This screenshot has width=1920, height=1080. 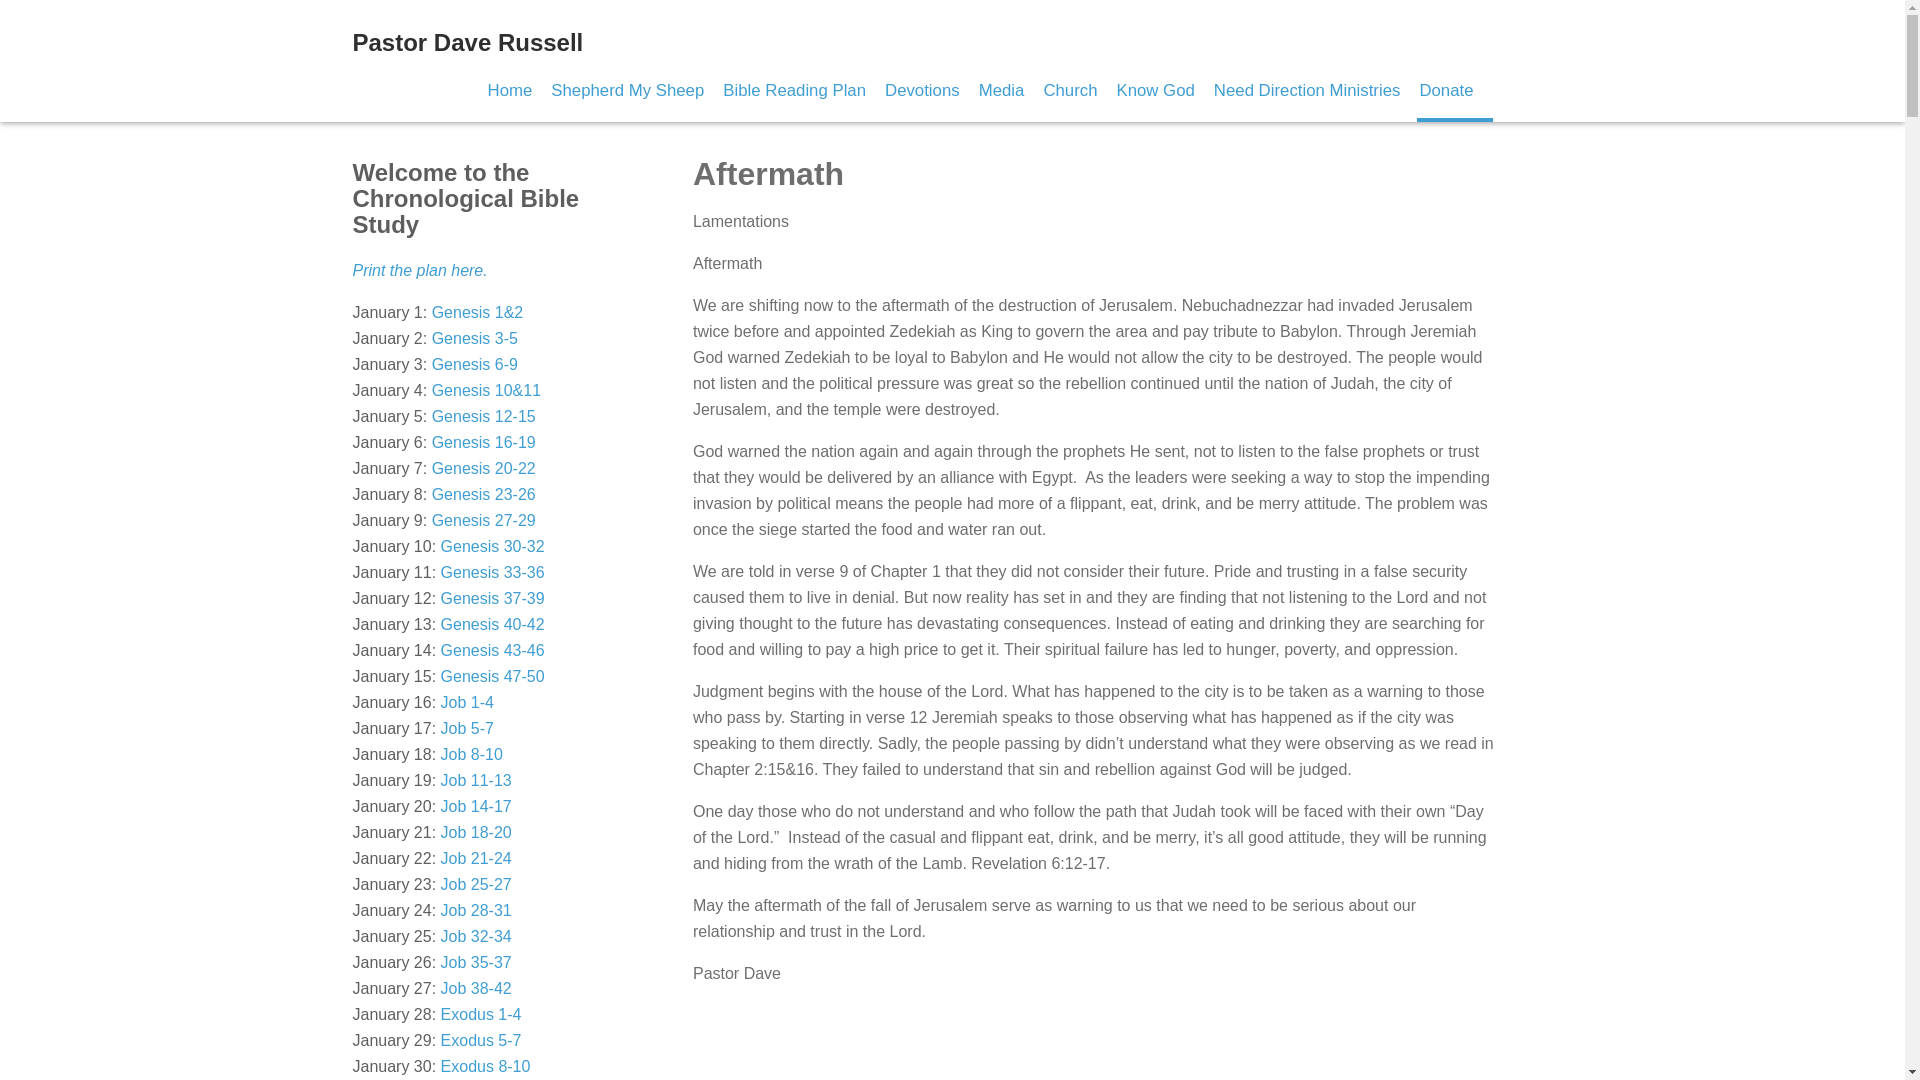 What do you see at coordinates (490, 572) in the screenshot?
I see `Between the Rock and the Hard Place` at bounding box center [490, 572].